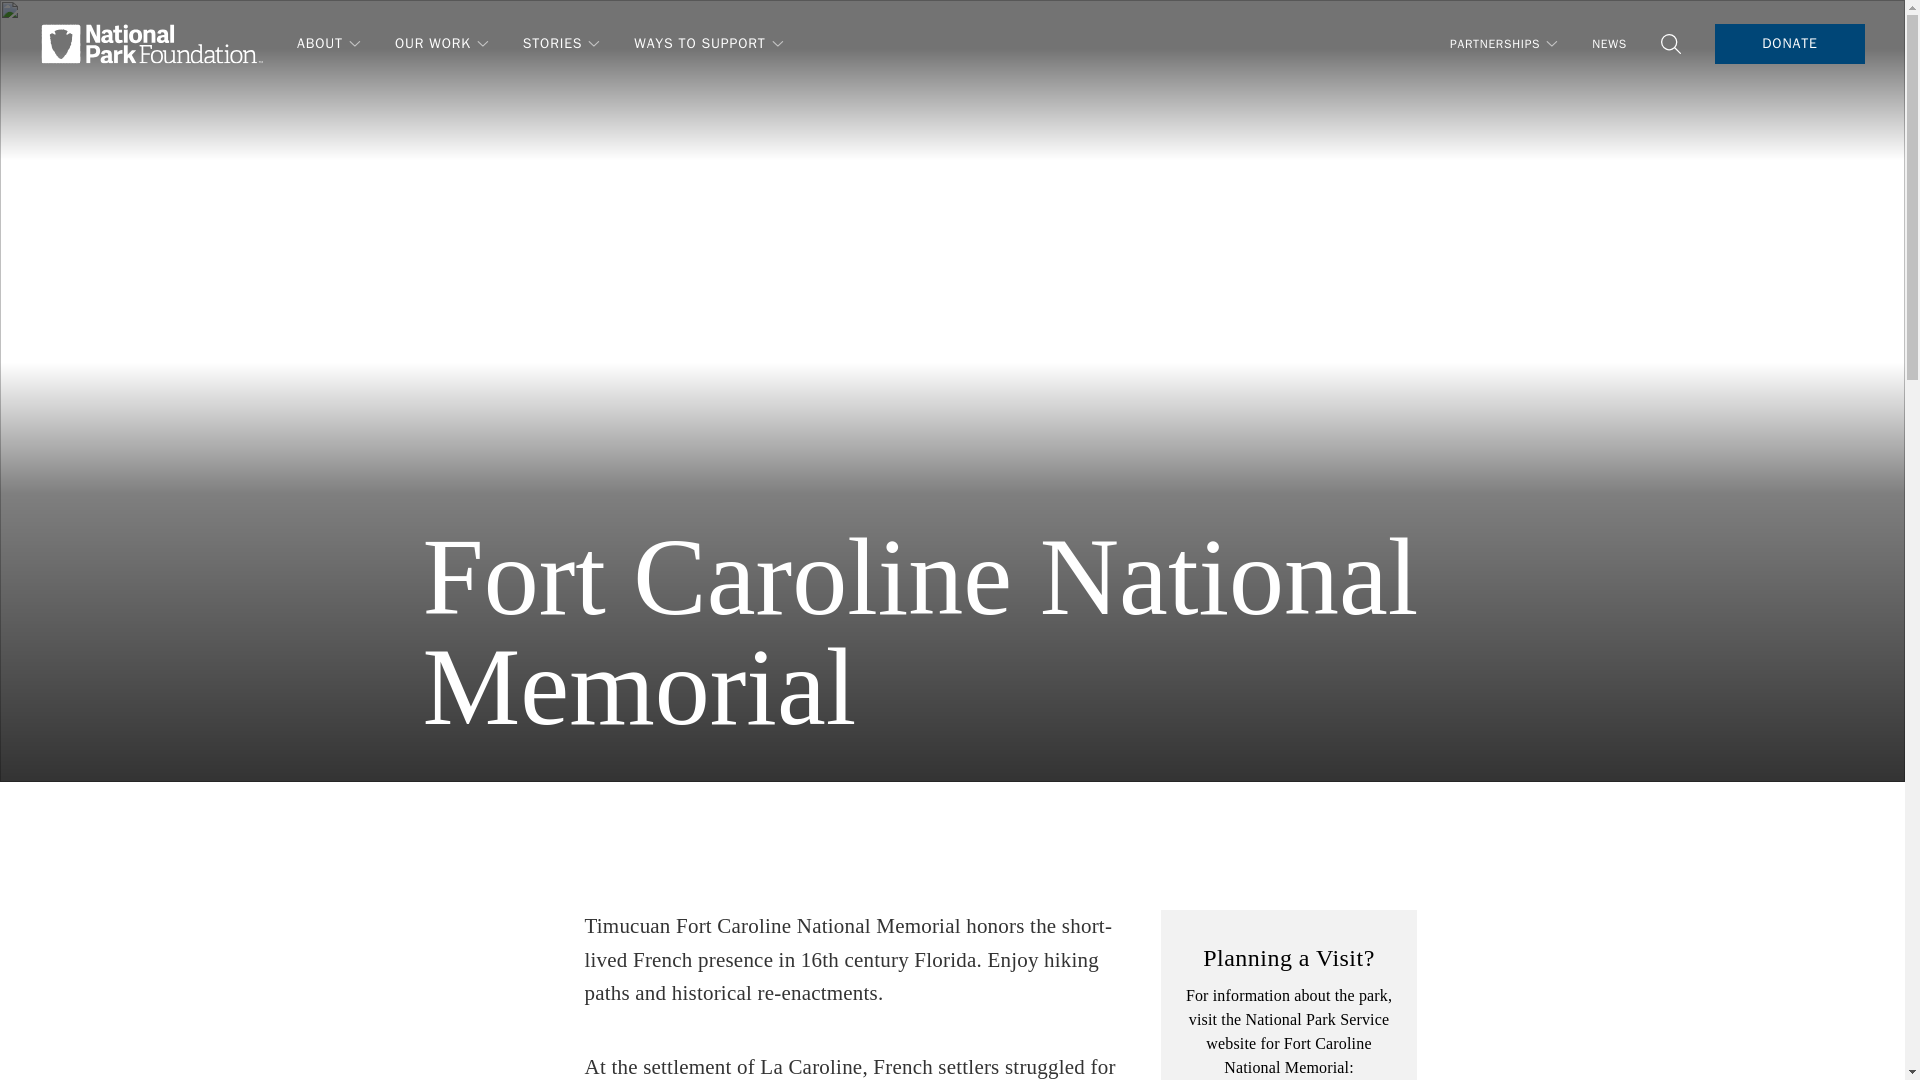 The width and height of the screenshot is (1920, 1080). I want to click on NEWS, so click(1608, 44).